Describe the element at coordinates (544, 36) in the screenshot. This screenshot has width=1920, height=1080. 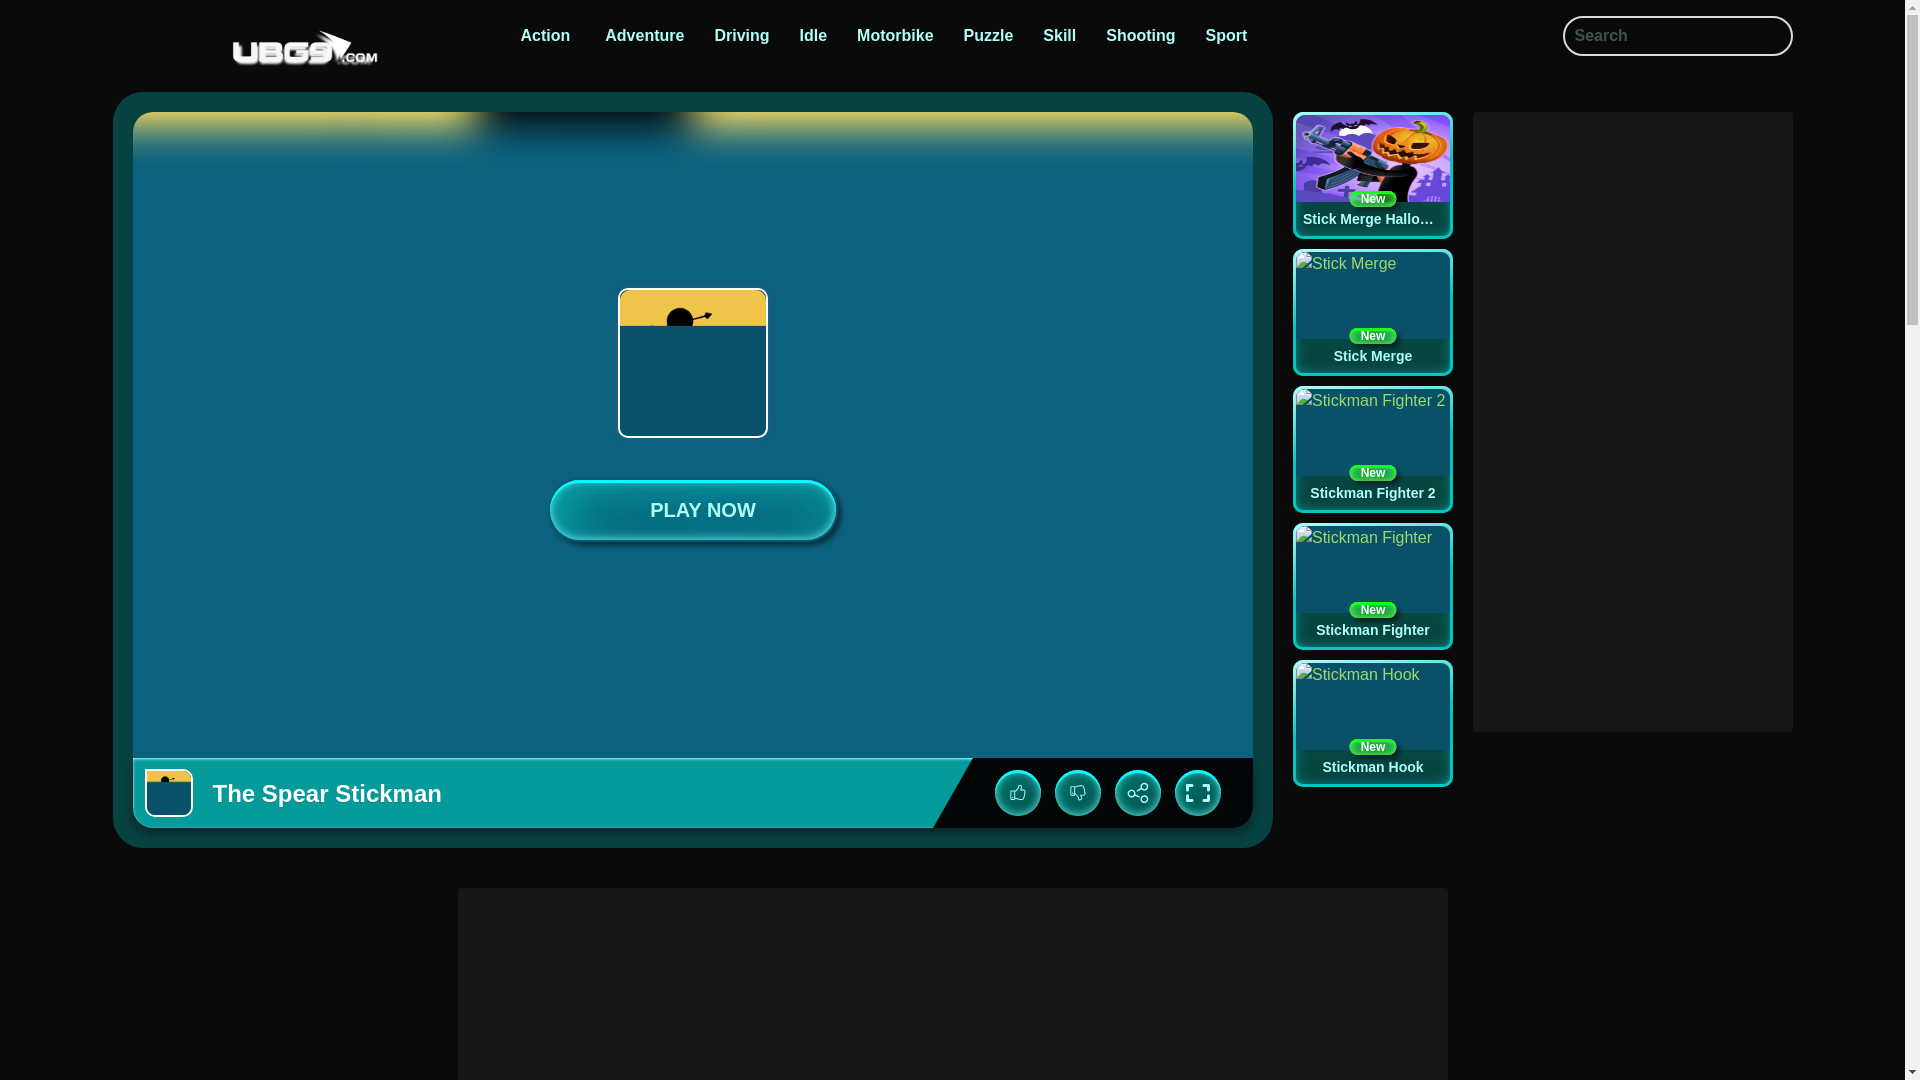
I see `Action` at that location.